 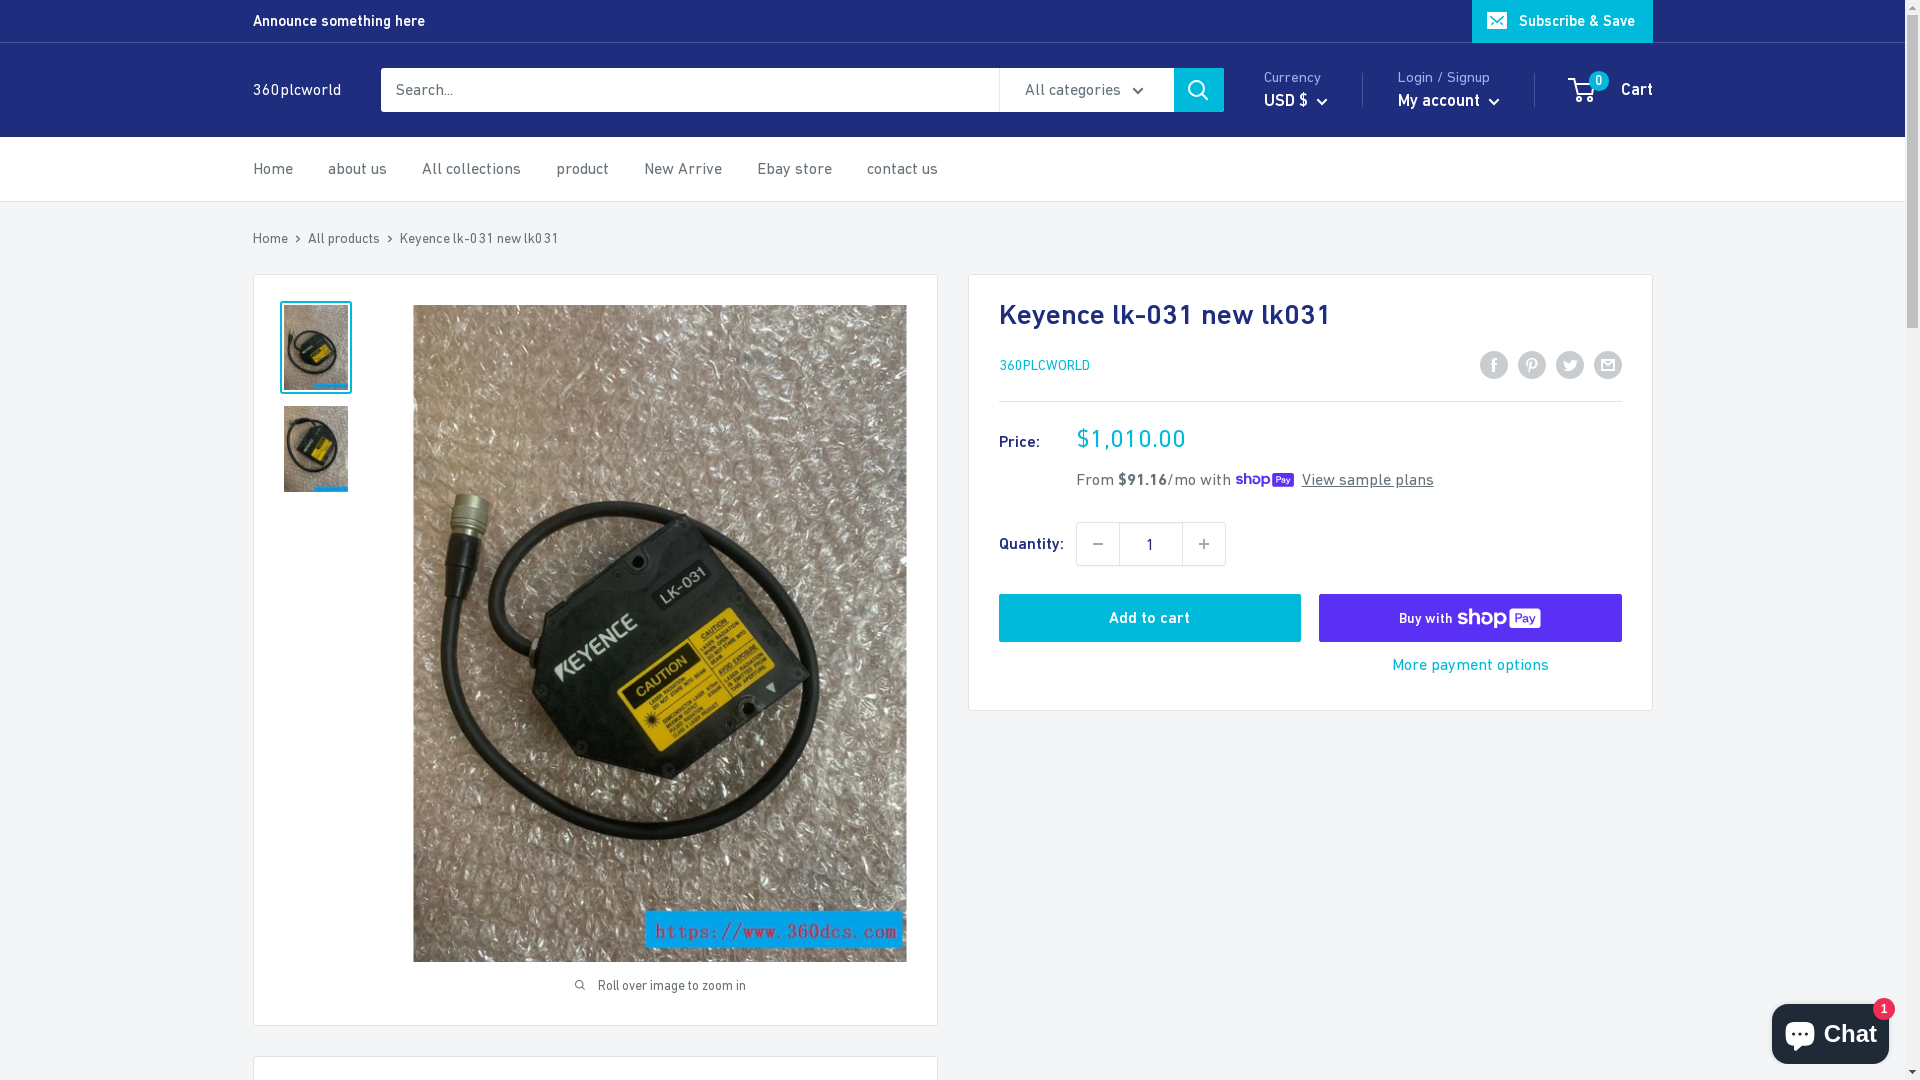 What do you see at coordinates (304, 258) in the screenshot?
I see `EUR` at bounding box center [304, 258].